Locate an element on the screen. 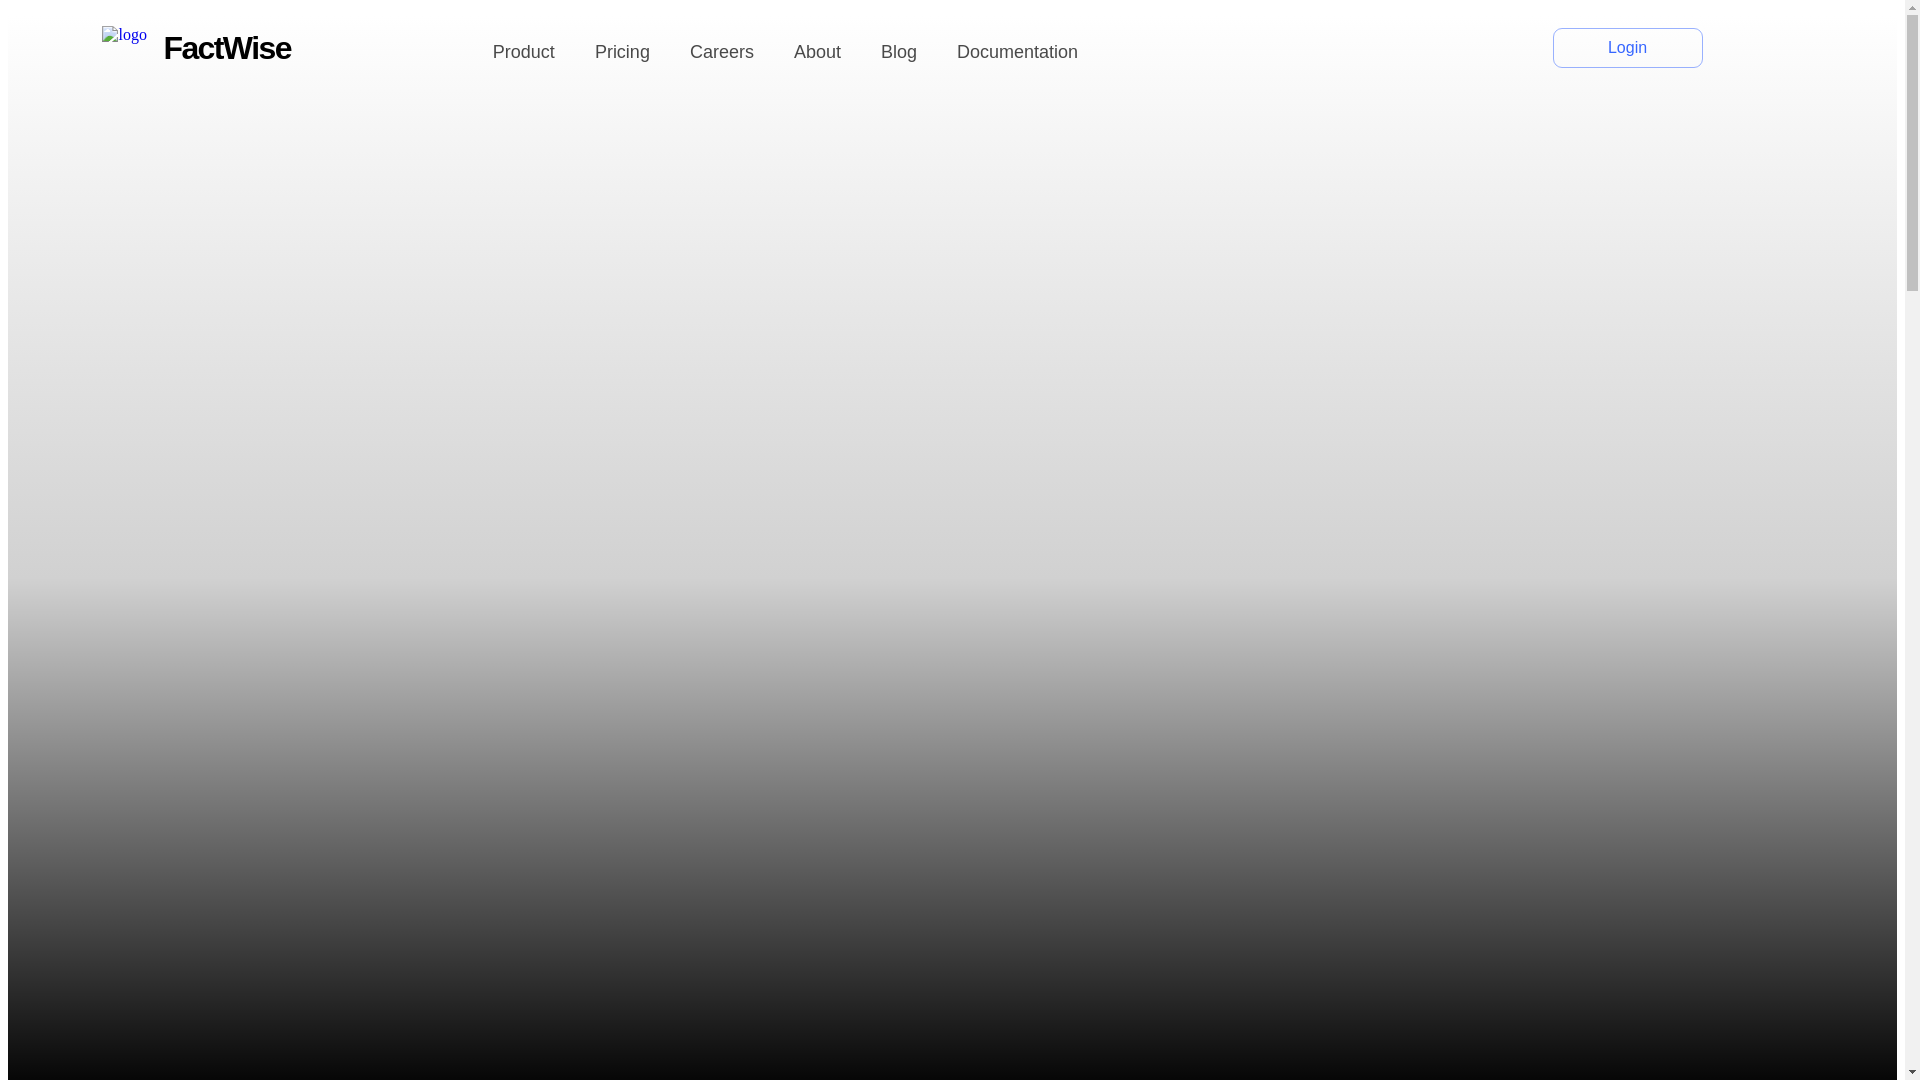  Documentation is located at coordinates (1016, 52).